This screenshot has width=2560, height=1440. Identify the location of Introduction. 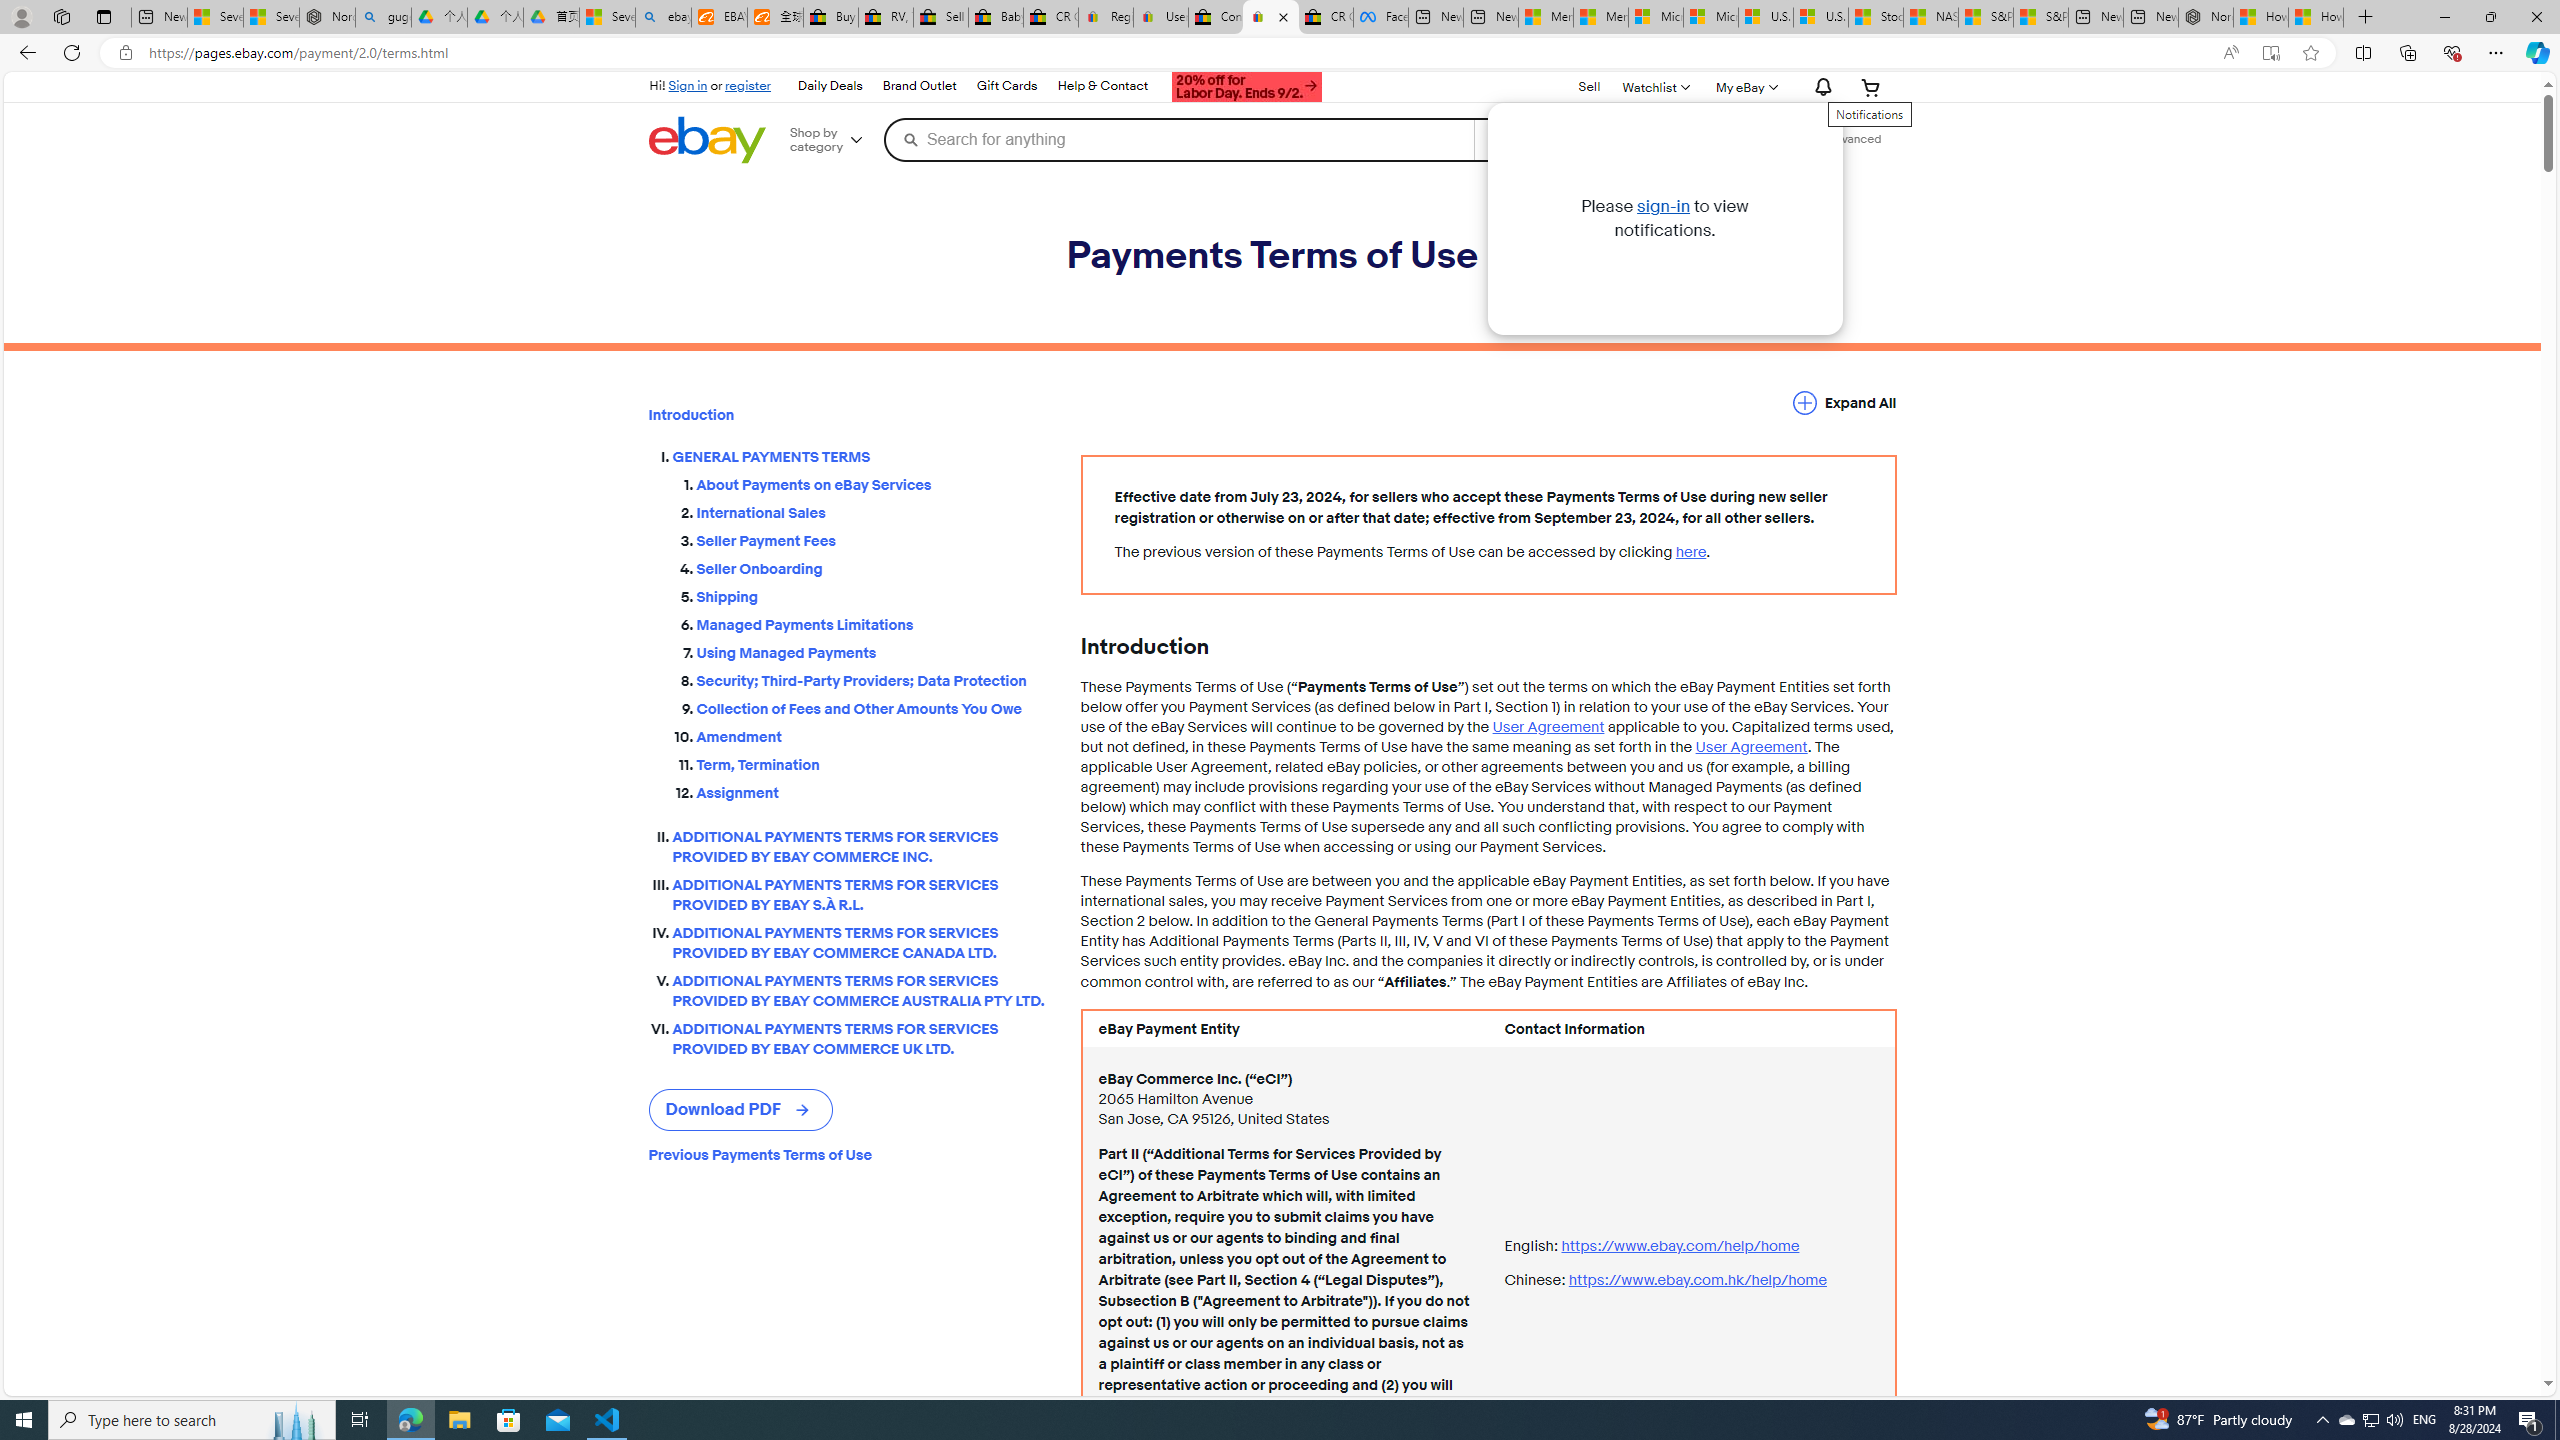
(848, 415).